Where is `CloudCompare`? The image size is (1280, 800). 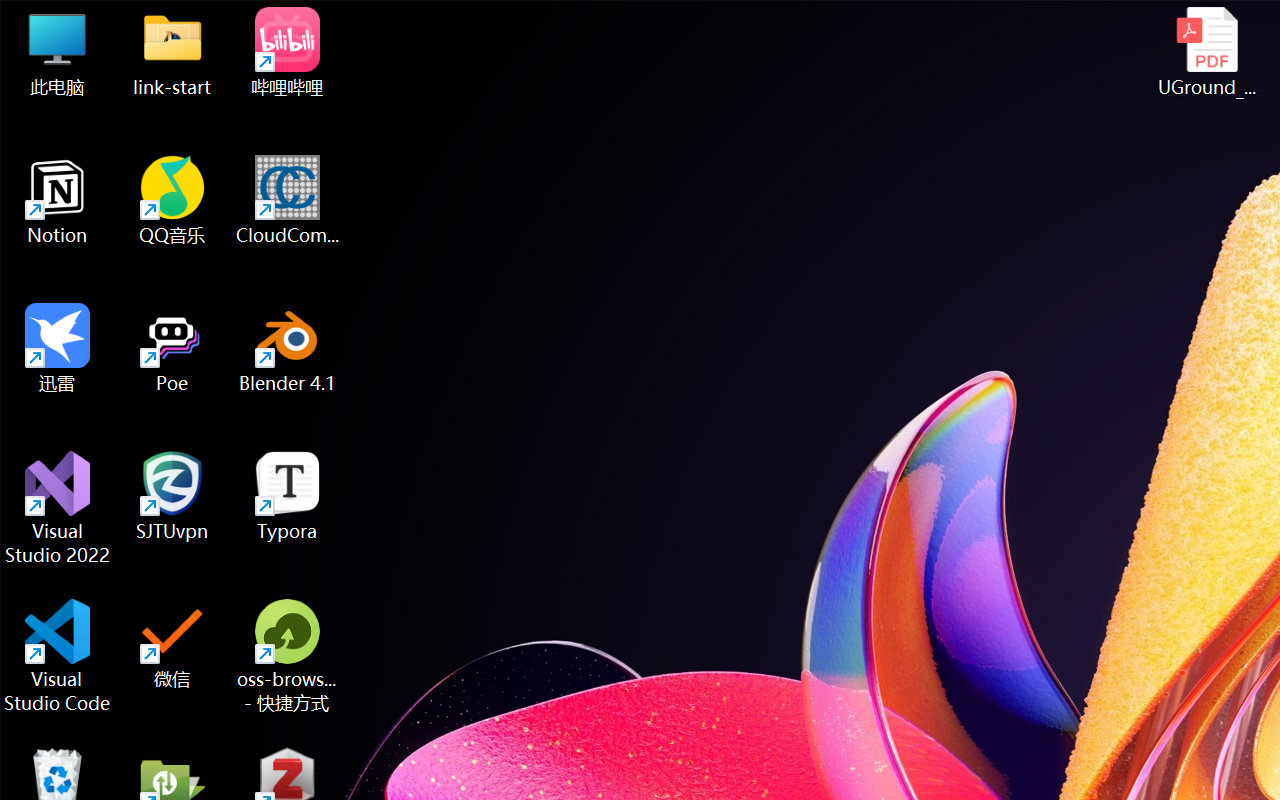
CloudCompare is located at coordinates (288, 200).